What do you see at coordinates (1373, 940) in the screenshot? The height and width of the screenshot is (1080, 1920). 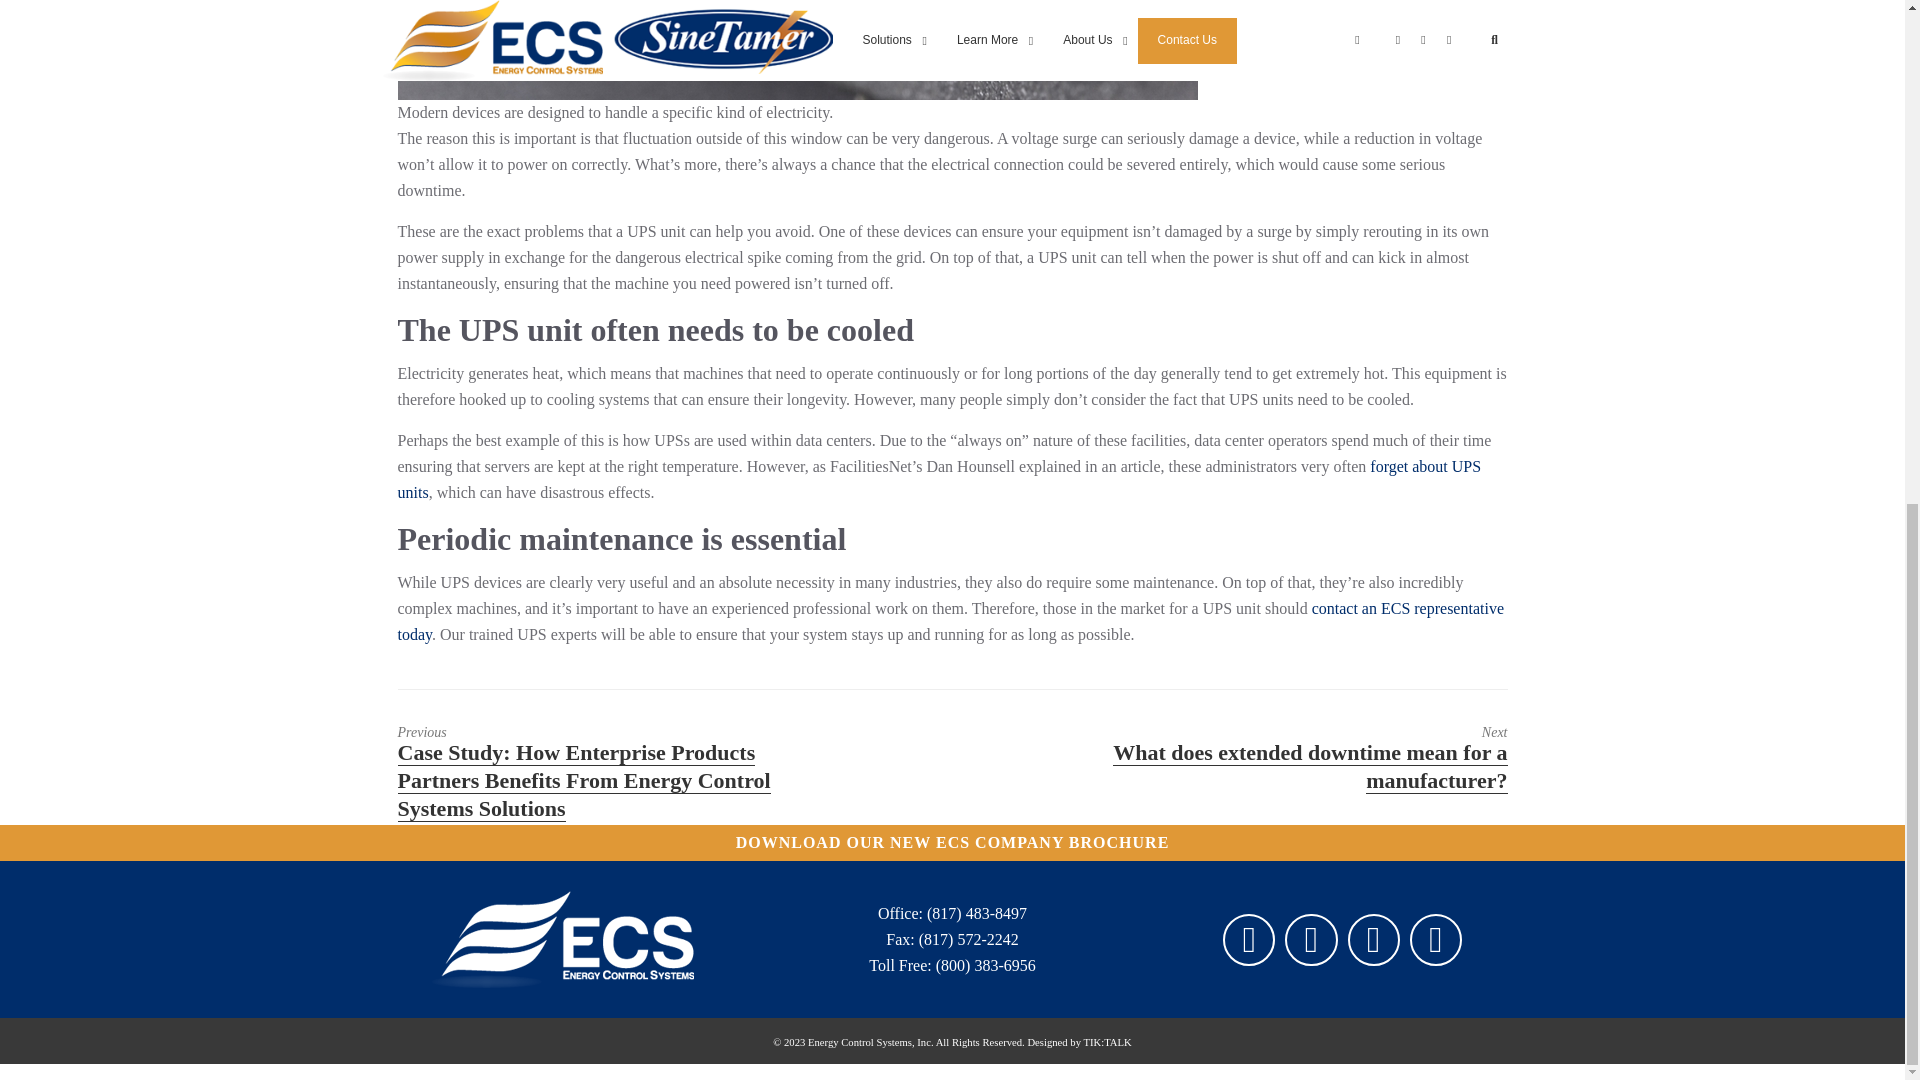 I see `Linkedin` at bounding box center [1373, 940].